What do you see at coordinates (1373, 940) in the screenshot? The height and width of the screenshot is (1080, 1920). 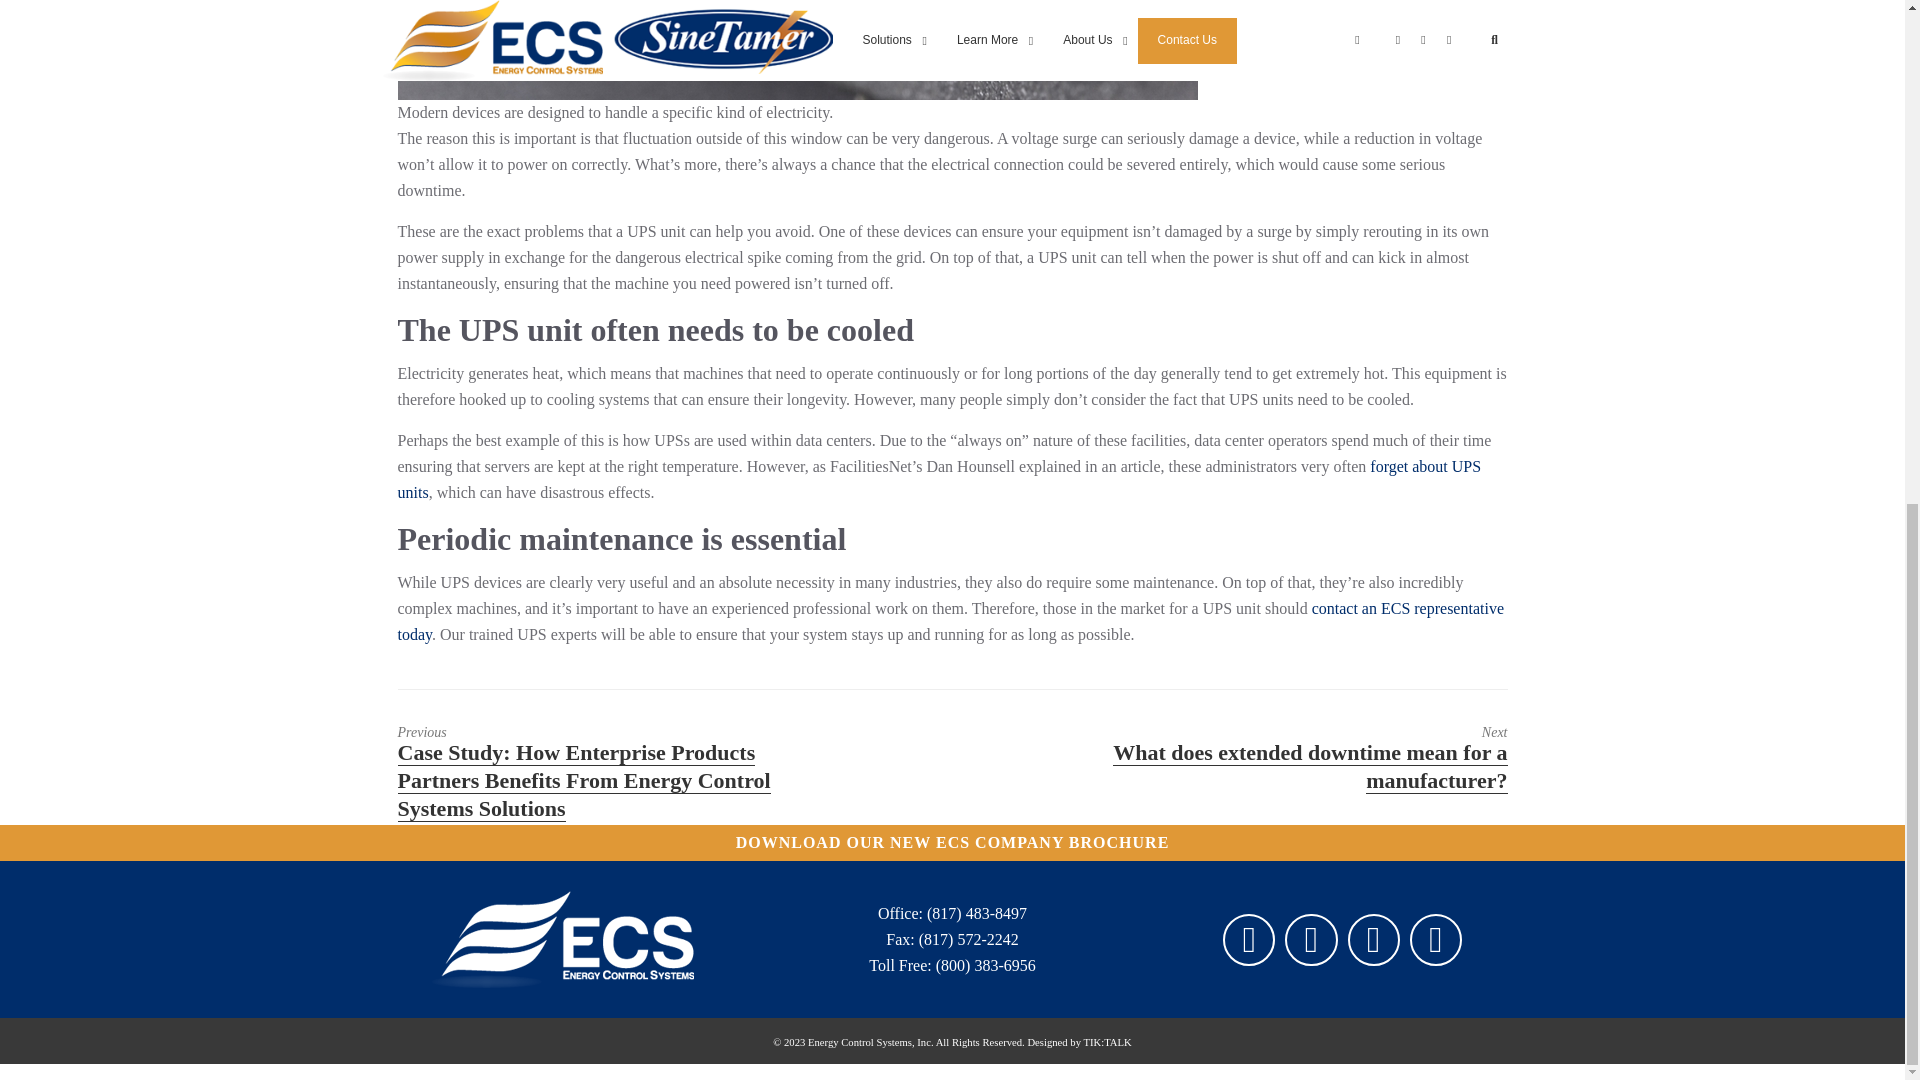 I see `Linkedin` at bounding box center [1373, 940].